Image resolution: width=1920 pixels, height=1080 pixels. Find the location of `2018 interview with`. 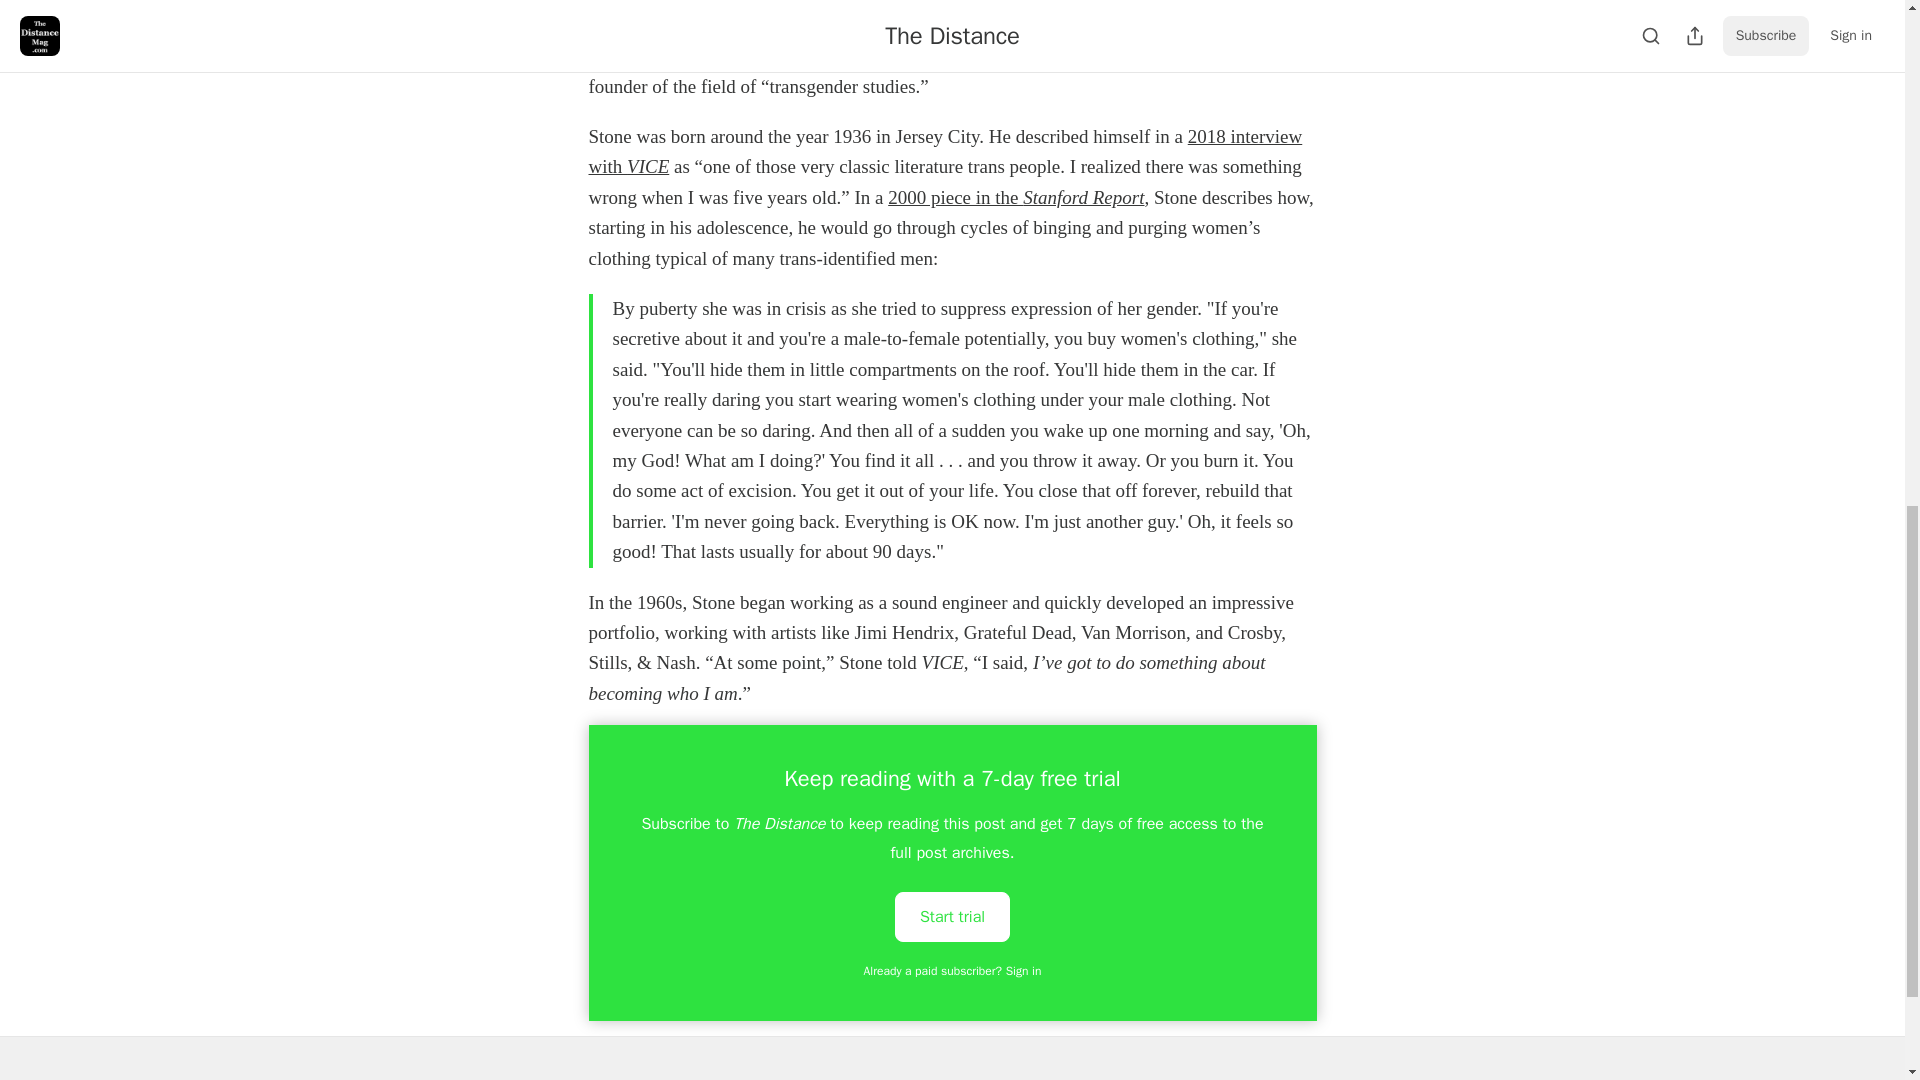

2018 interview with is located at coordinates (944, 152).